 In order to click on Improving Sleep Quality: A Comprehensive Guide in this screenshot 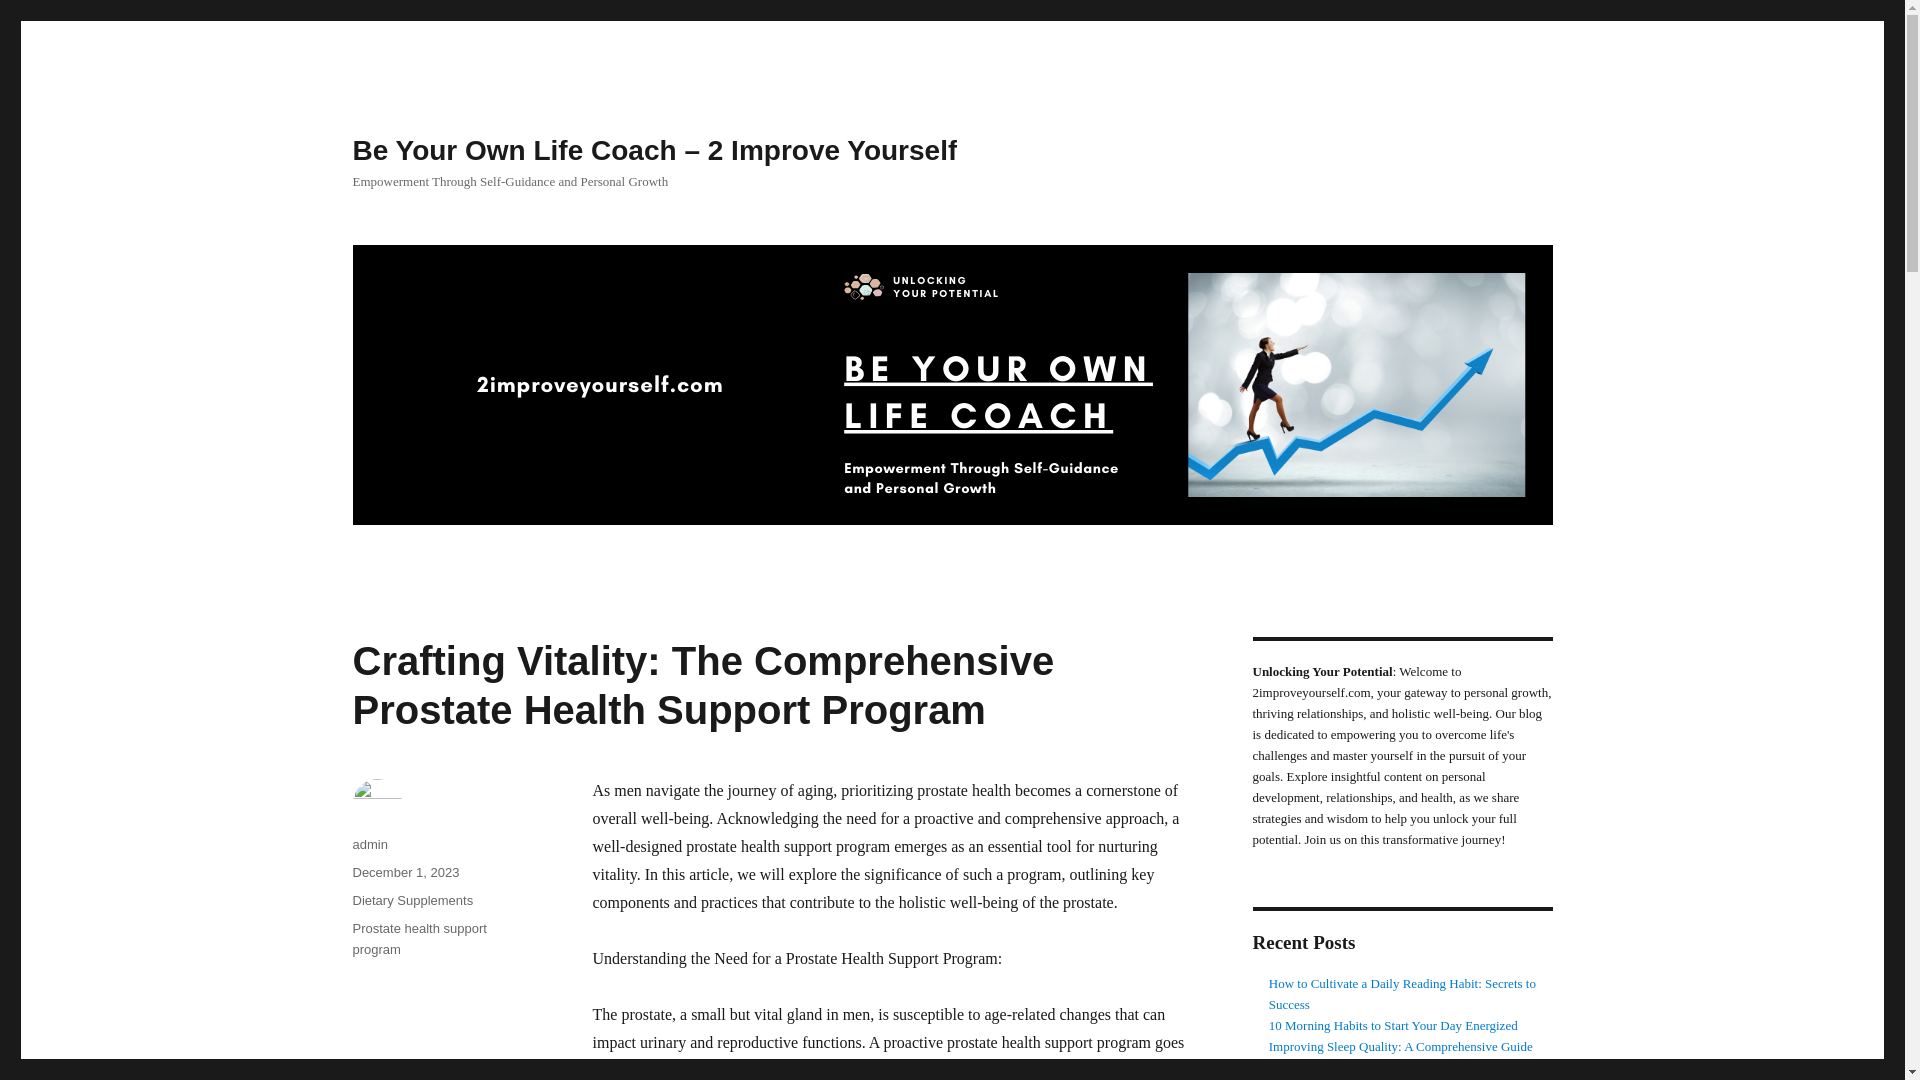, I will do `click(1400, 1046)`.